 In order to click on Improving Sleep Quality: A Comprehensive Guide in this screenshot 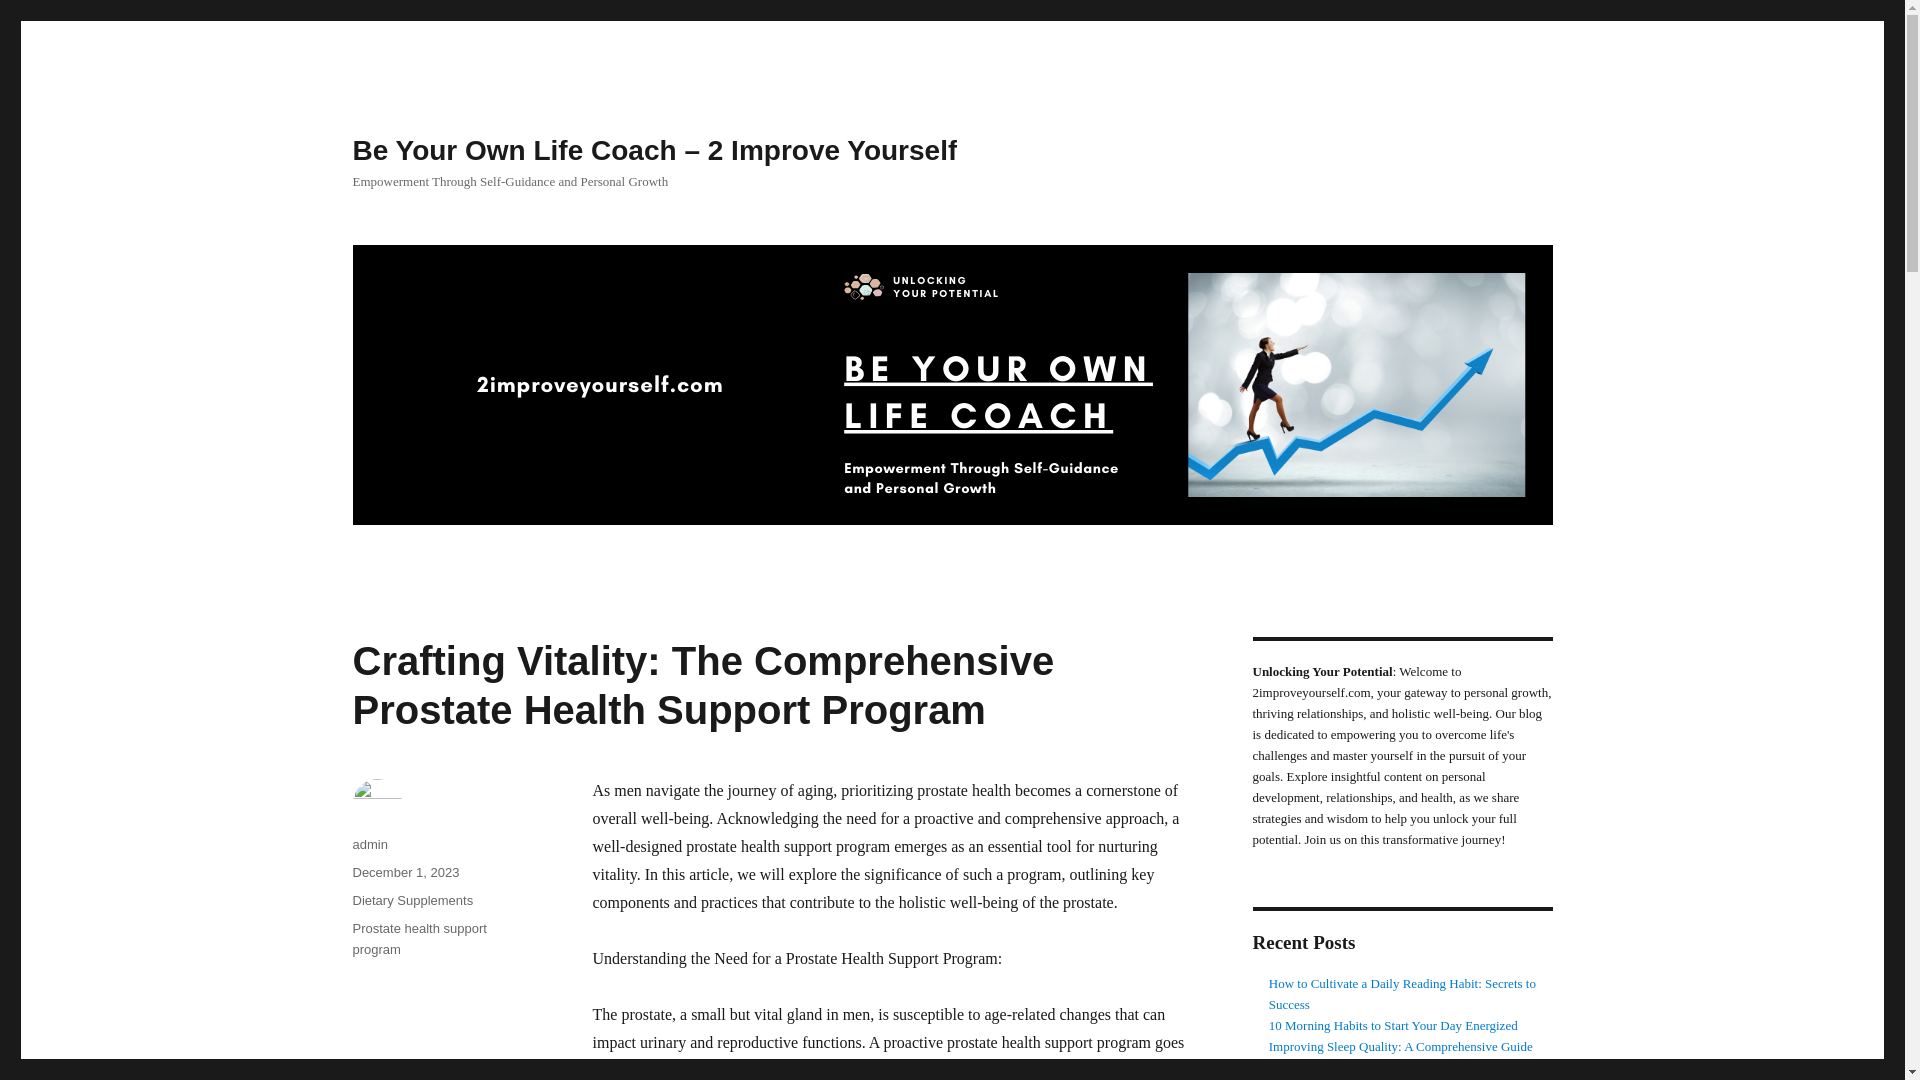, I will do `click(1400, 1046)`.